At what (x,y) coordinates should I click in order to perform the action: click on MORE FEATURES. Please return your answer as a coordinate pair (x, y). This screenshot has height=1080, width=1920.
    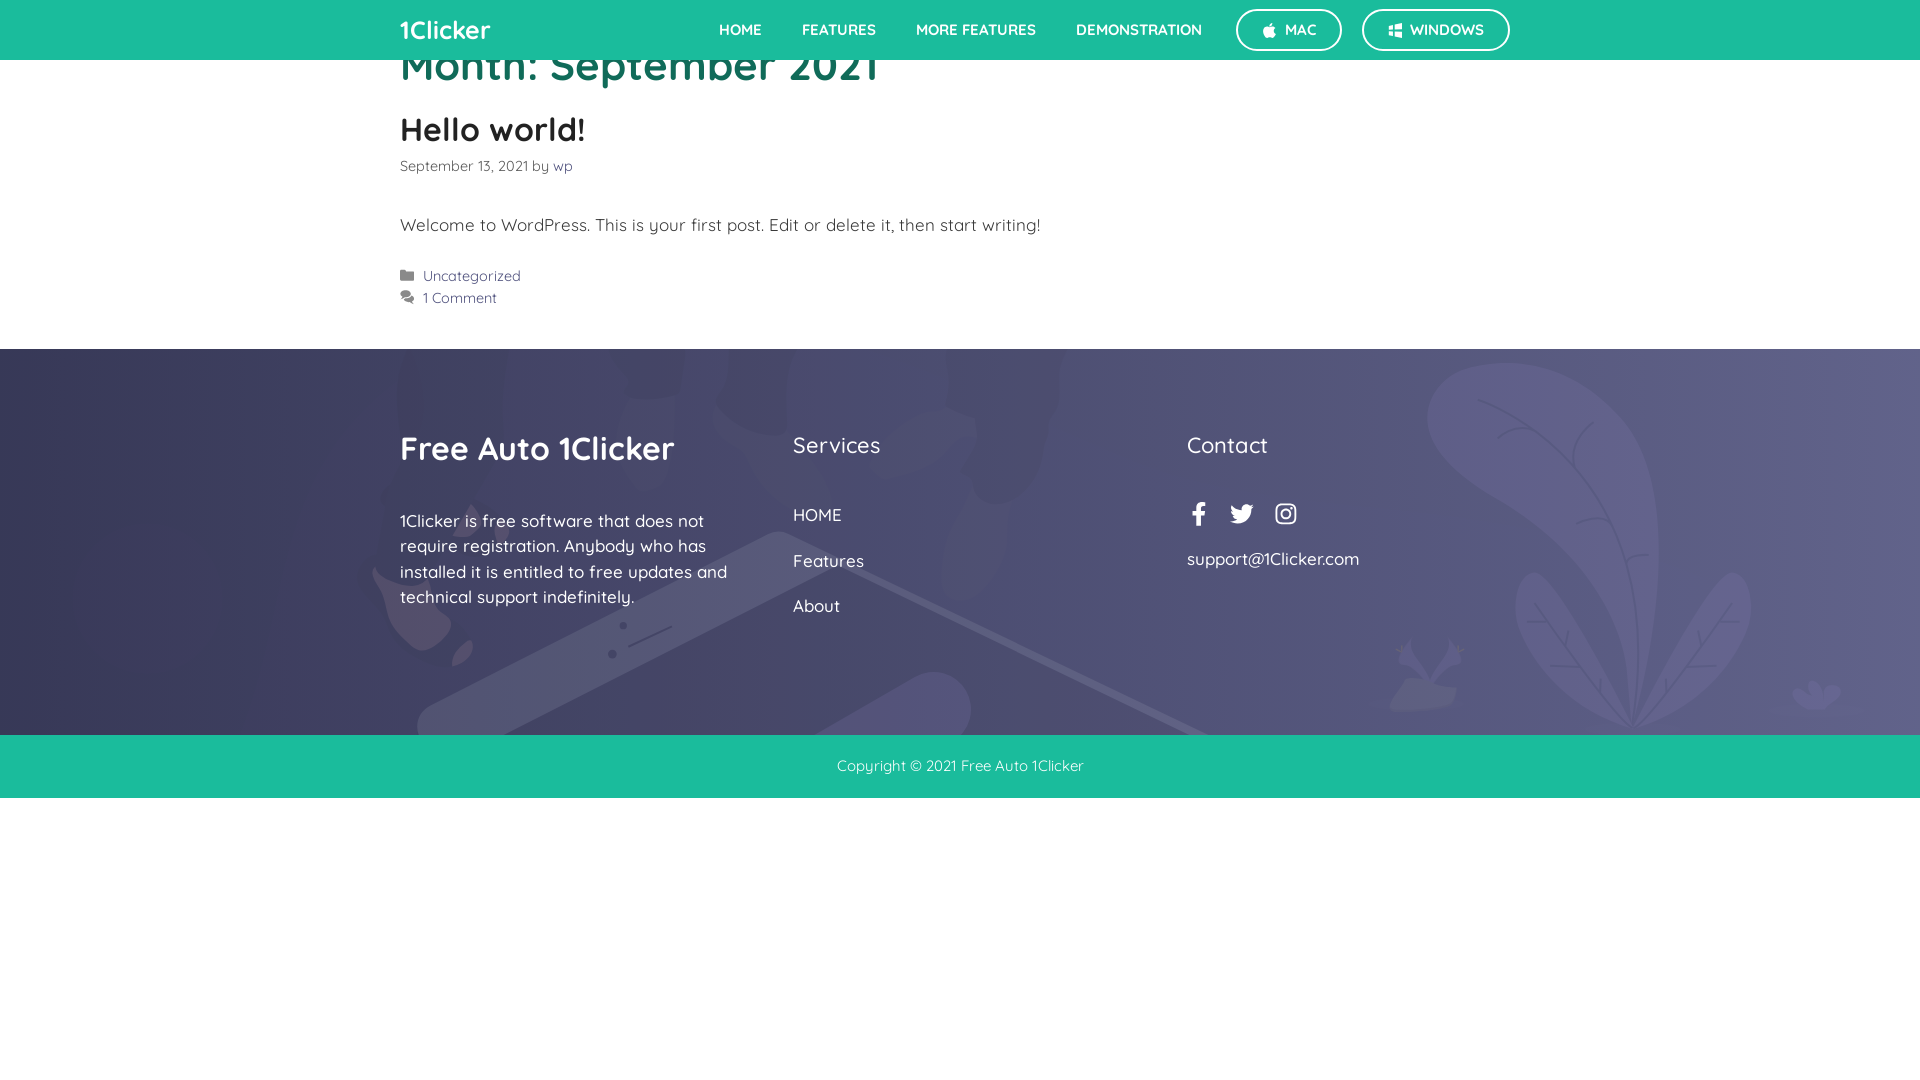
    Looking at the image, I should click on (976, 30).